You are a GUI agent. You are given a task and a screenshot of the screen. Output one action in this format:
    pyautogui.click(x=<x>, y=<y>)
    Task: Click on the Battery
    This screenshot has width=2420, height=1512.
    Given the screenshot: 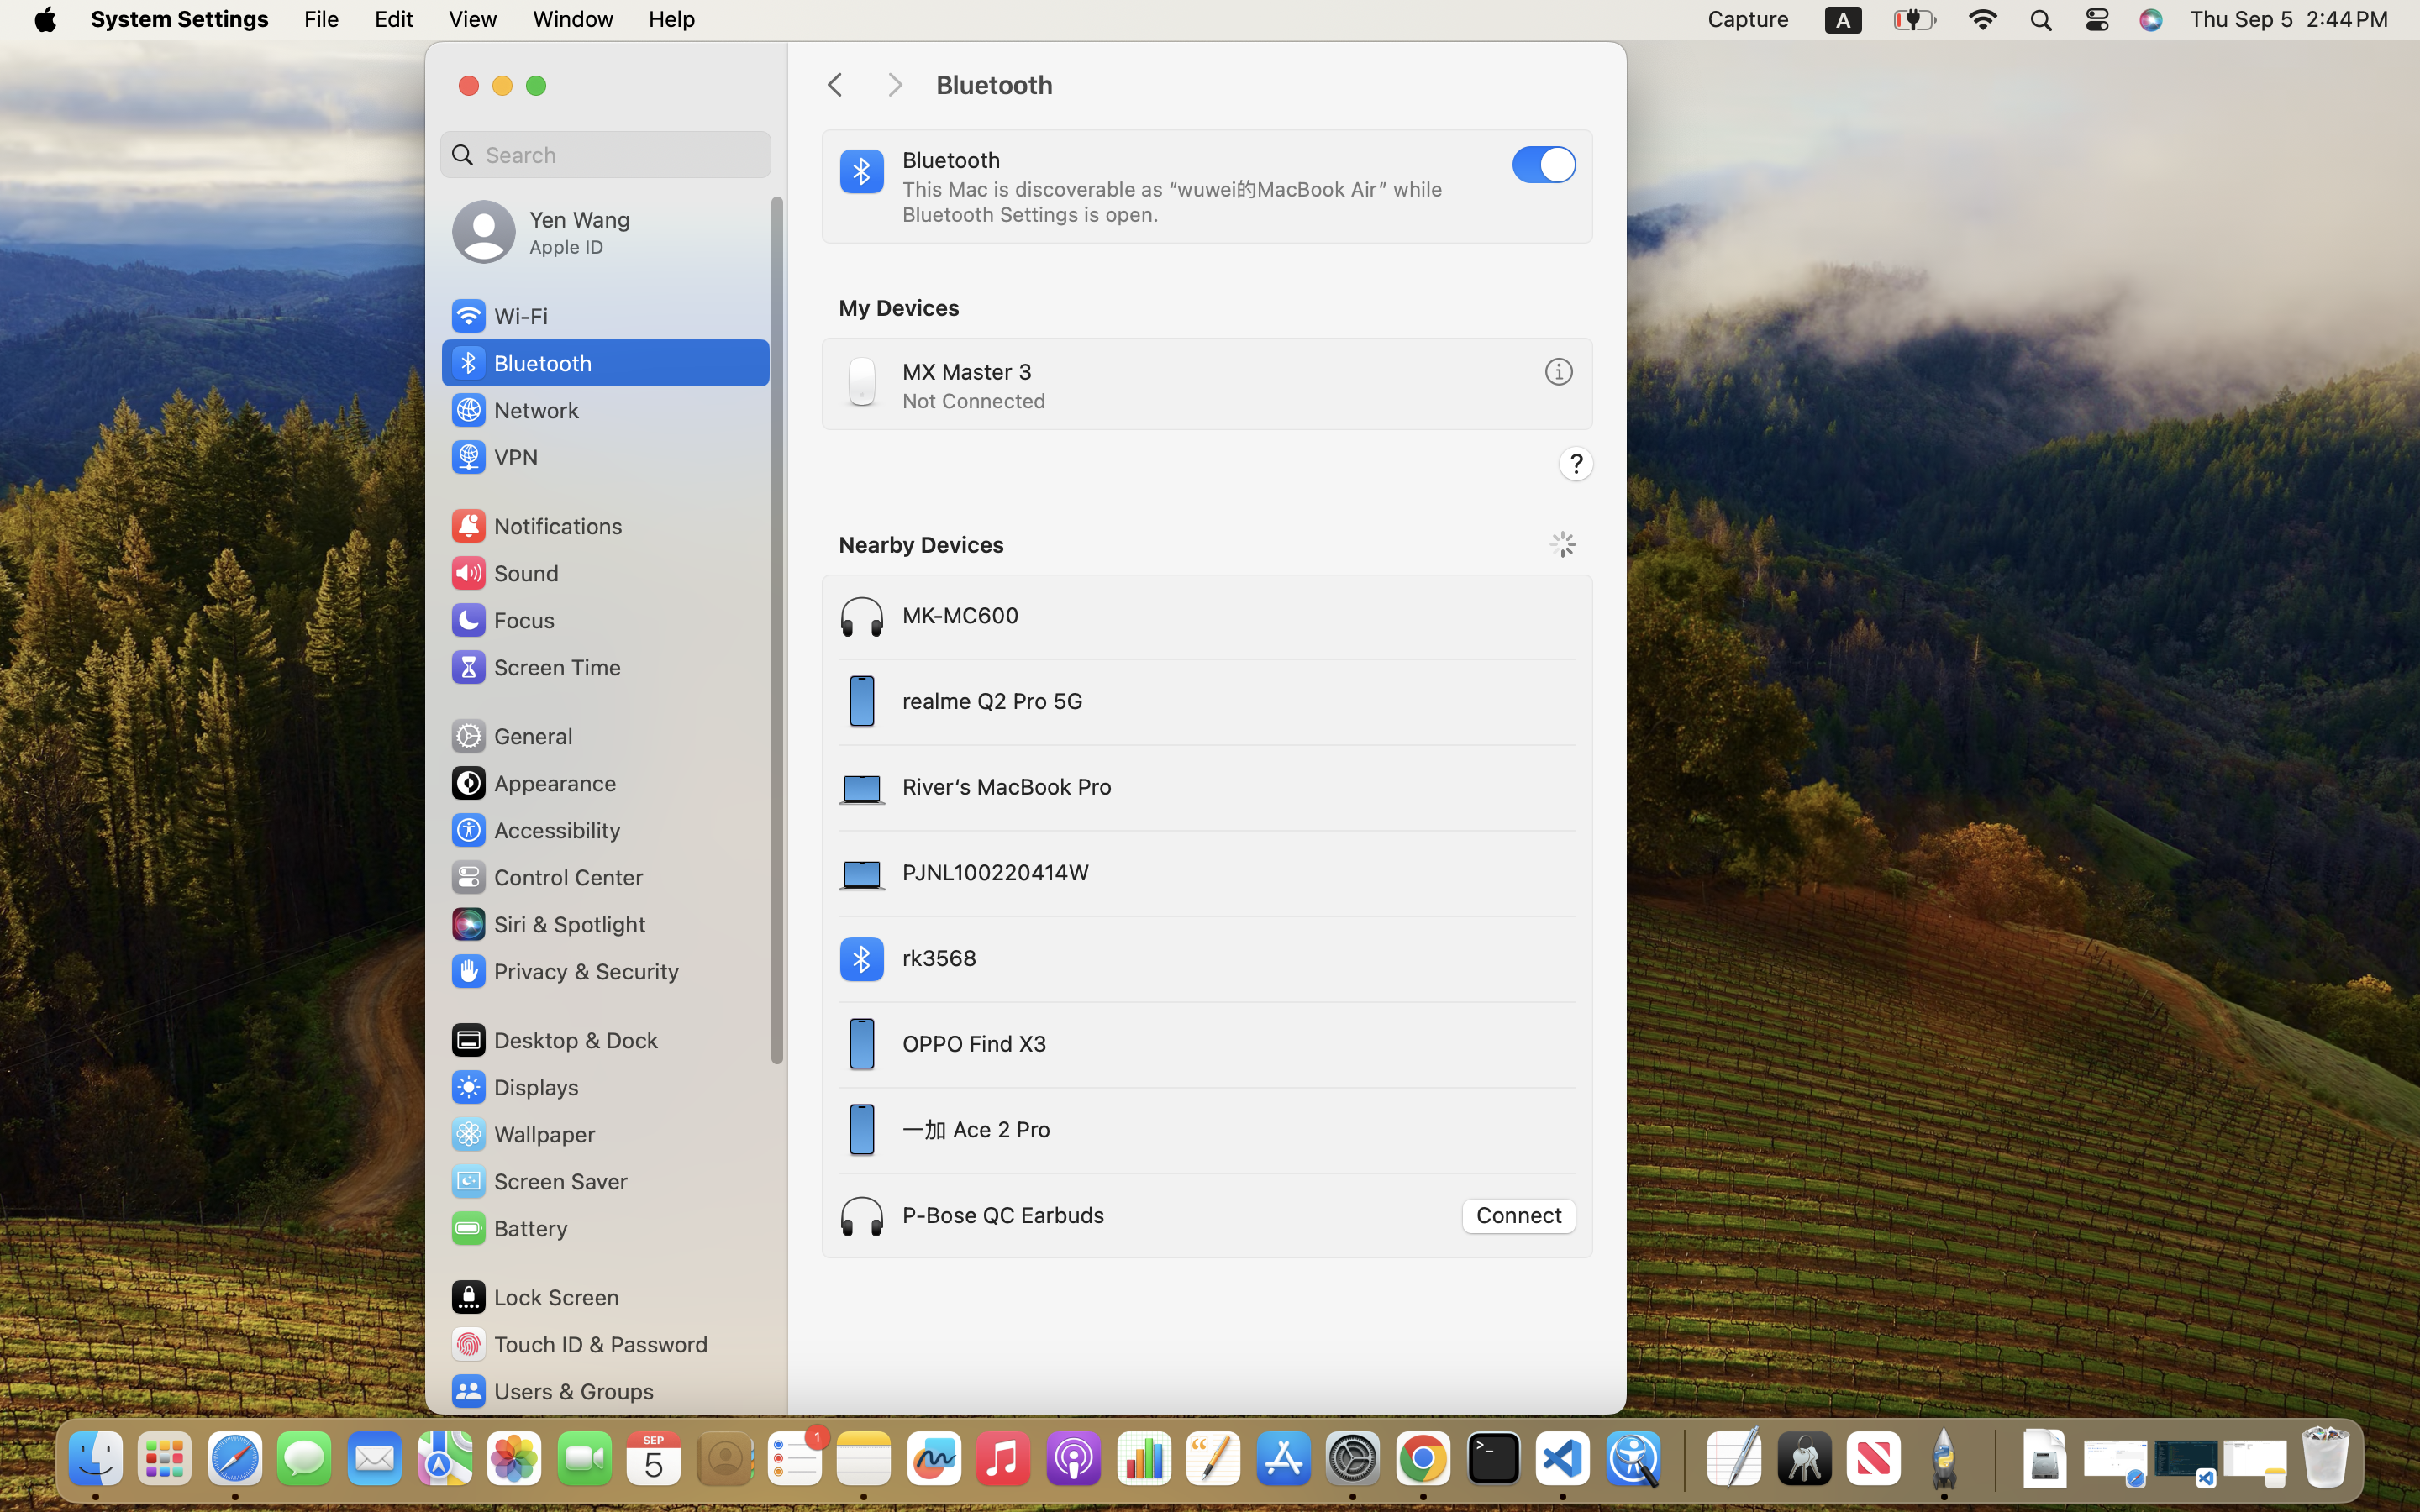 What is the action you would take?
    pyautogui.click(x=508, y=1228)
    